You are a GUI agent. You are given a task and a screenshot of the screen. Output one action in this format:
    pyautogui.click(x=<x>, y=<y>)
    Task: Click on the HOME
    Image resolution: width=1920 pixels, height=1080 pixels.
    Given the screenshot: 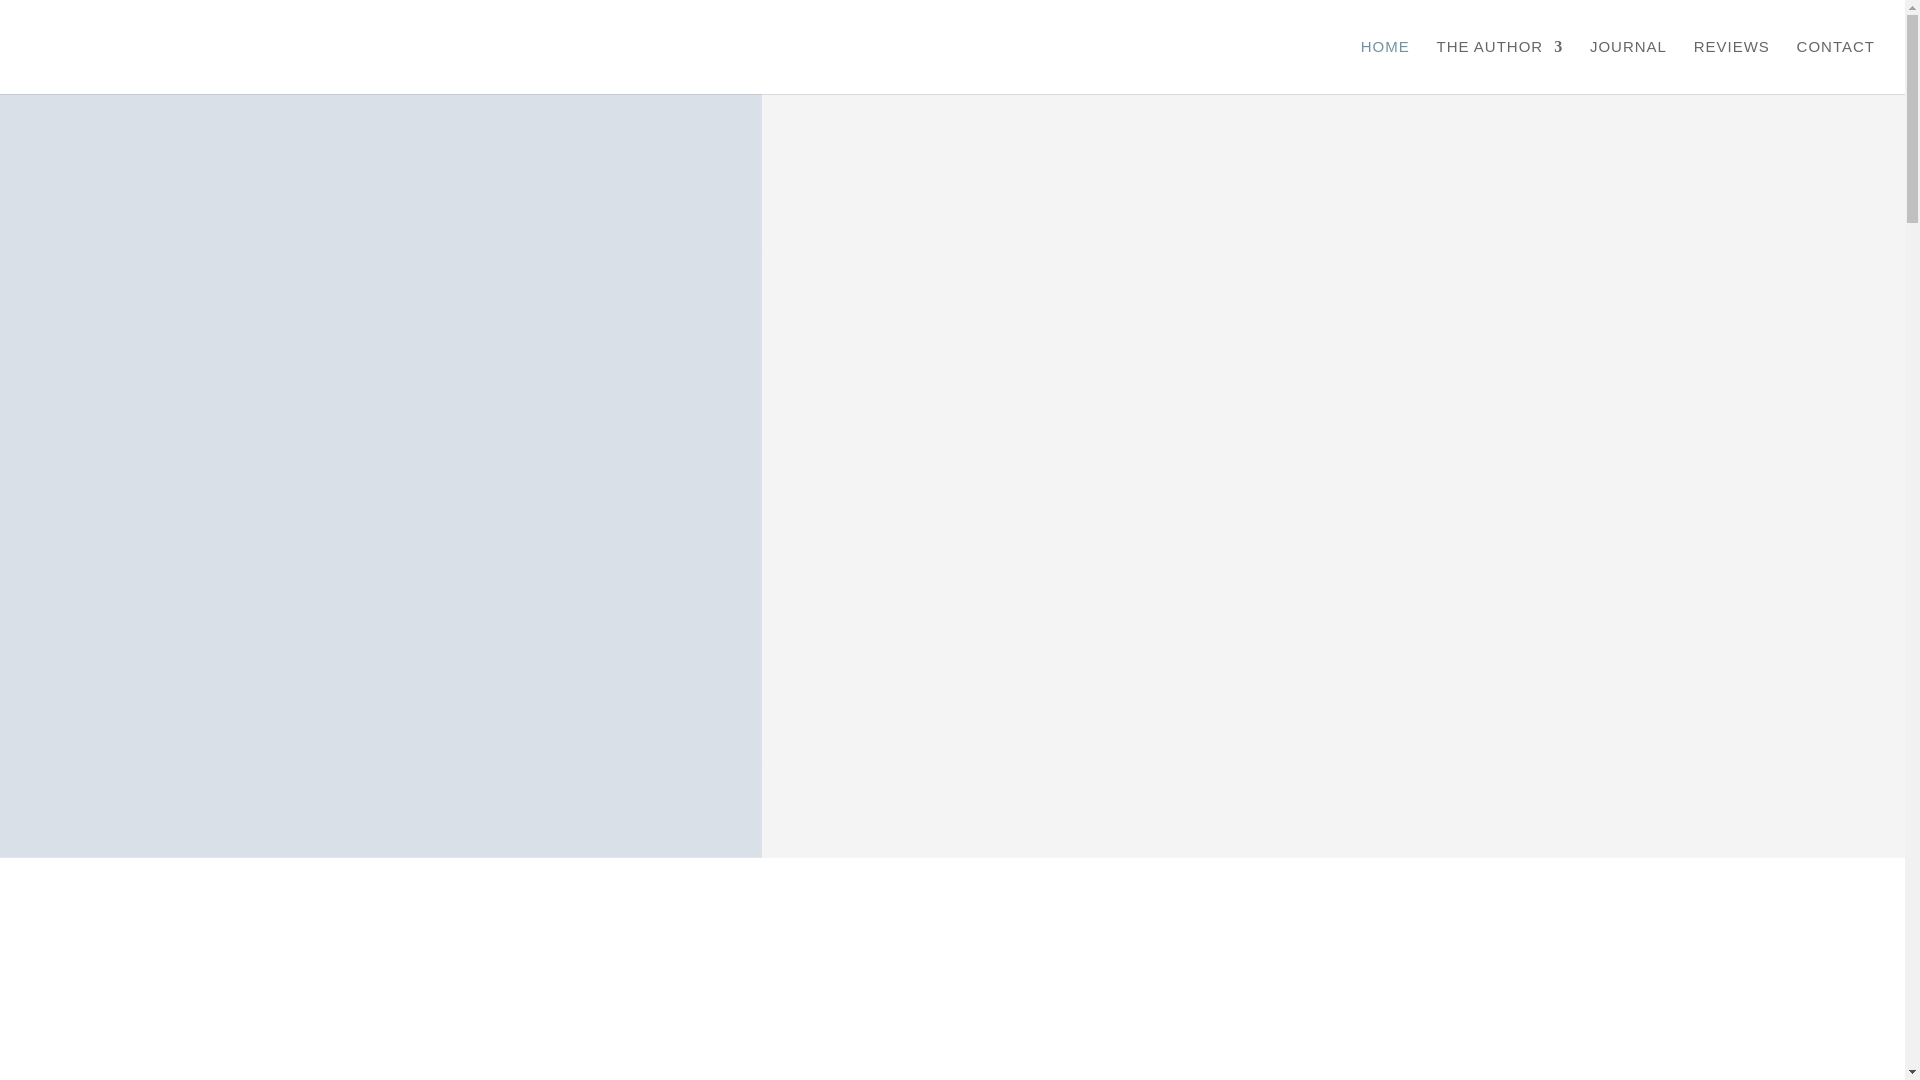 What is the action you would take?
    pyautogui.click(x=1385, y=66)
    